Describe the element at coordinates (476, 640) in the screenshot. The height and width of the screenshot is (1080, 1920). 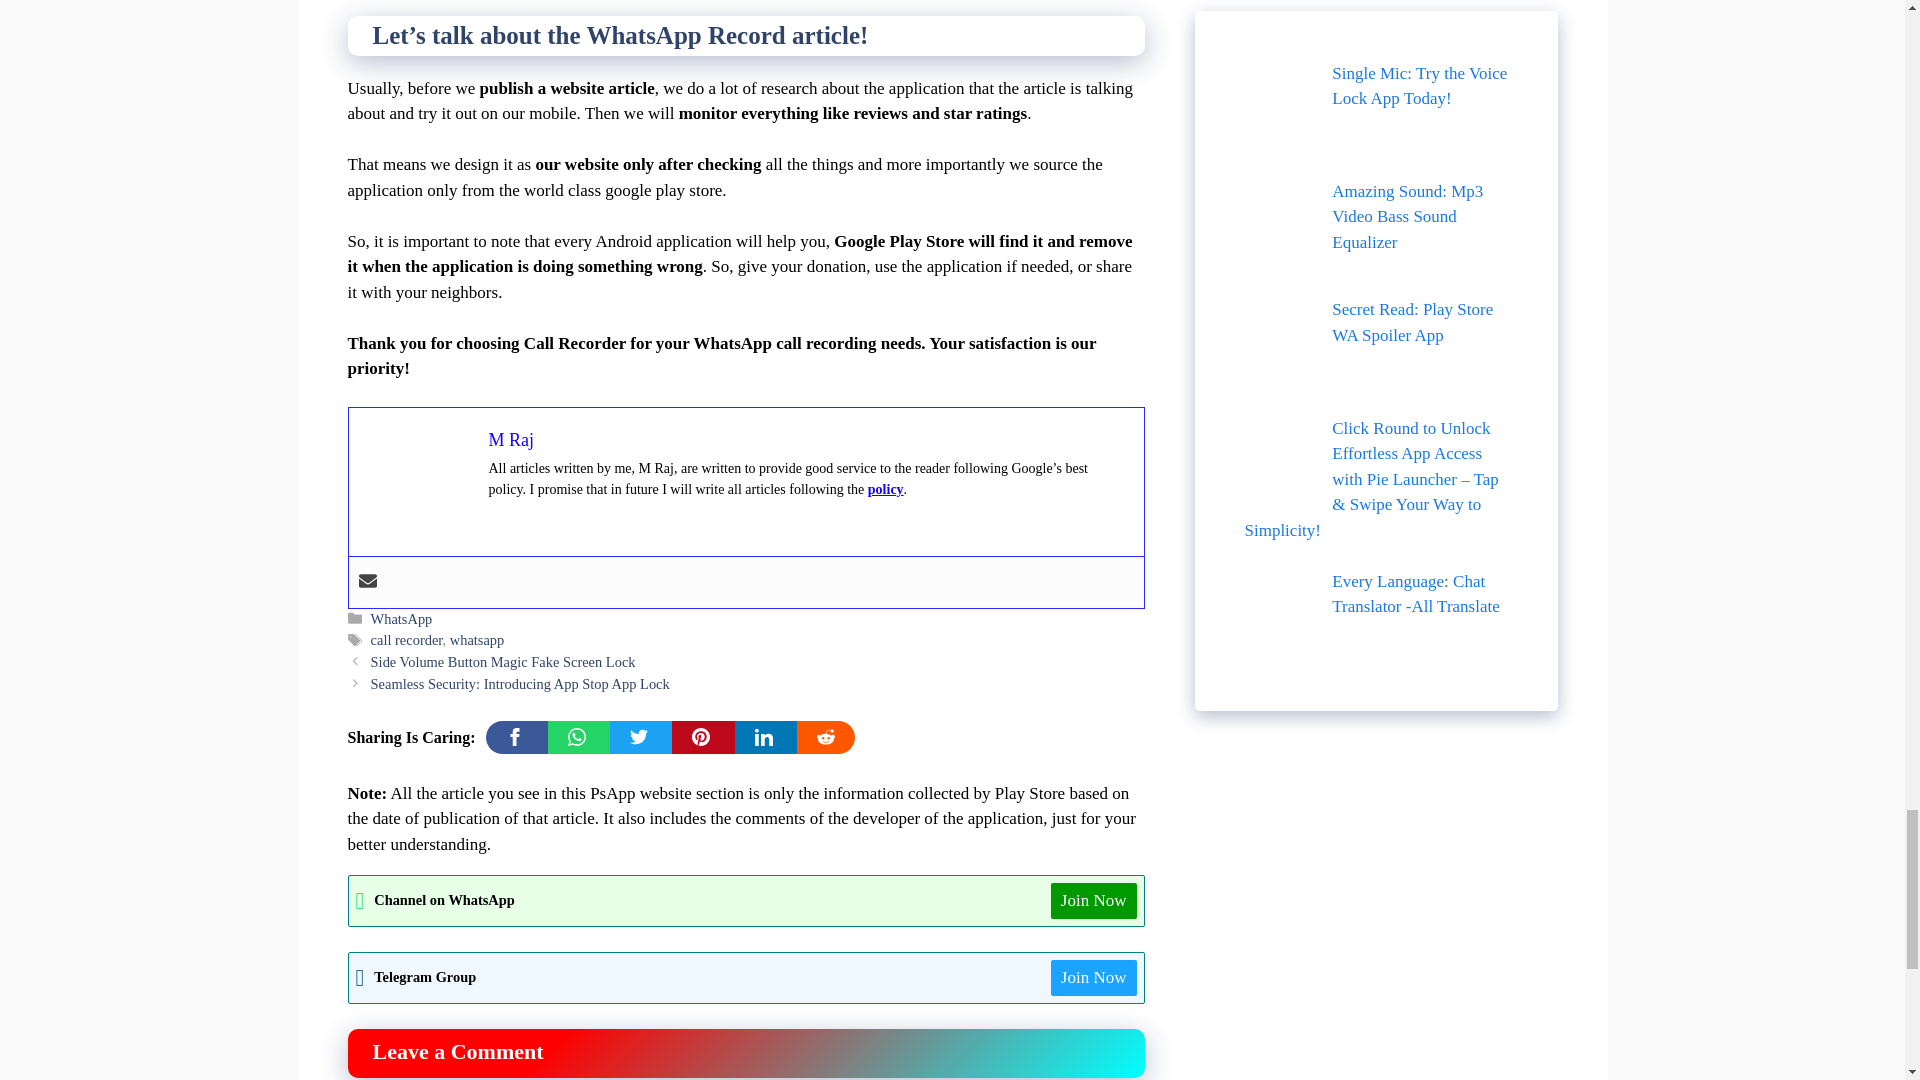
I see `whatsapp` at that location.